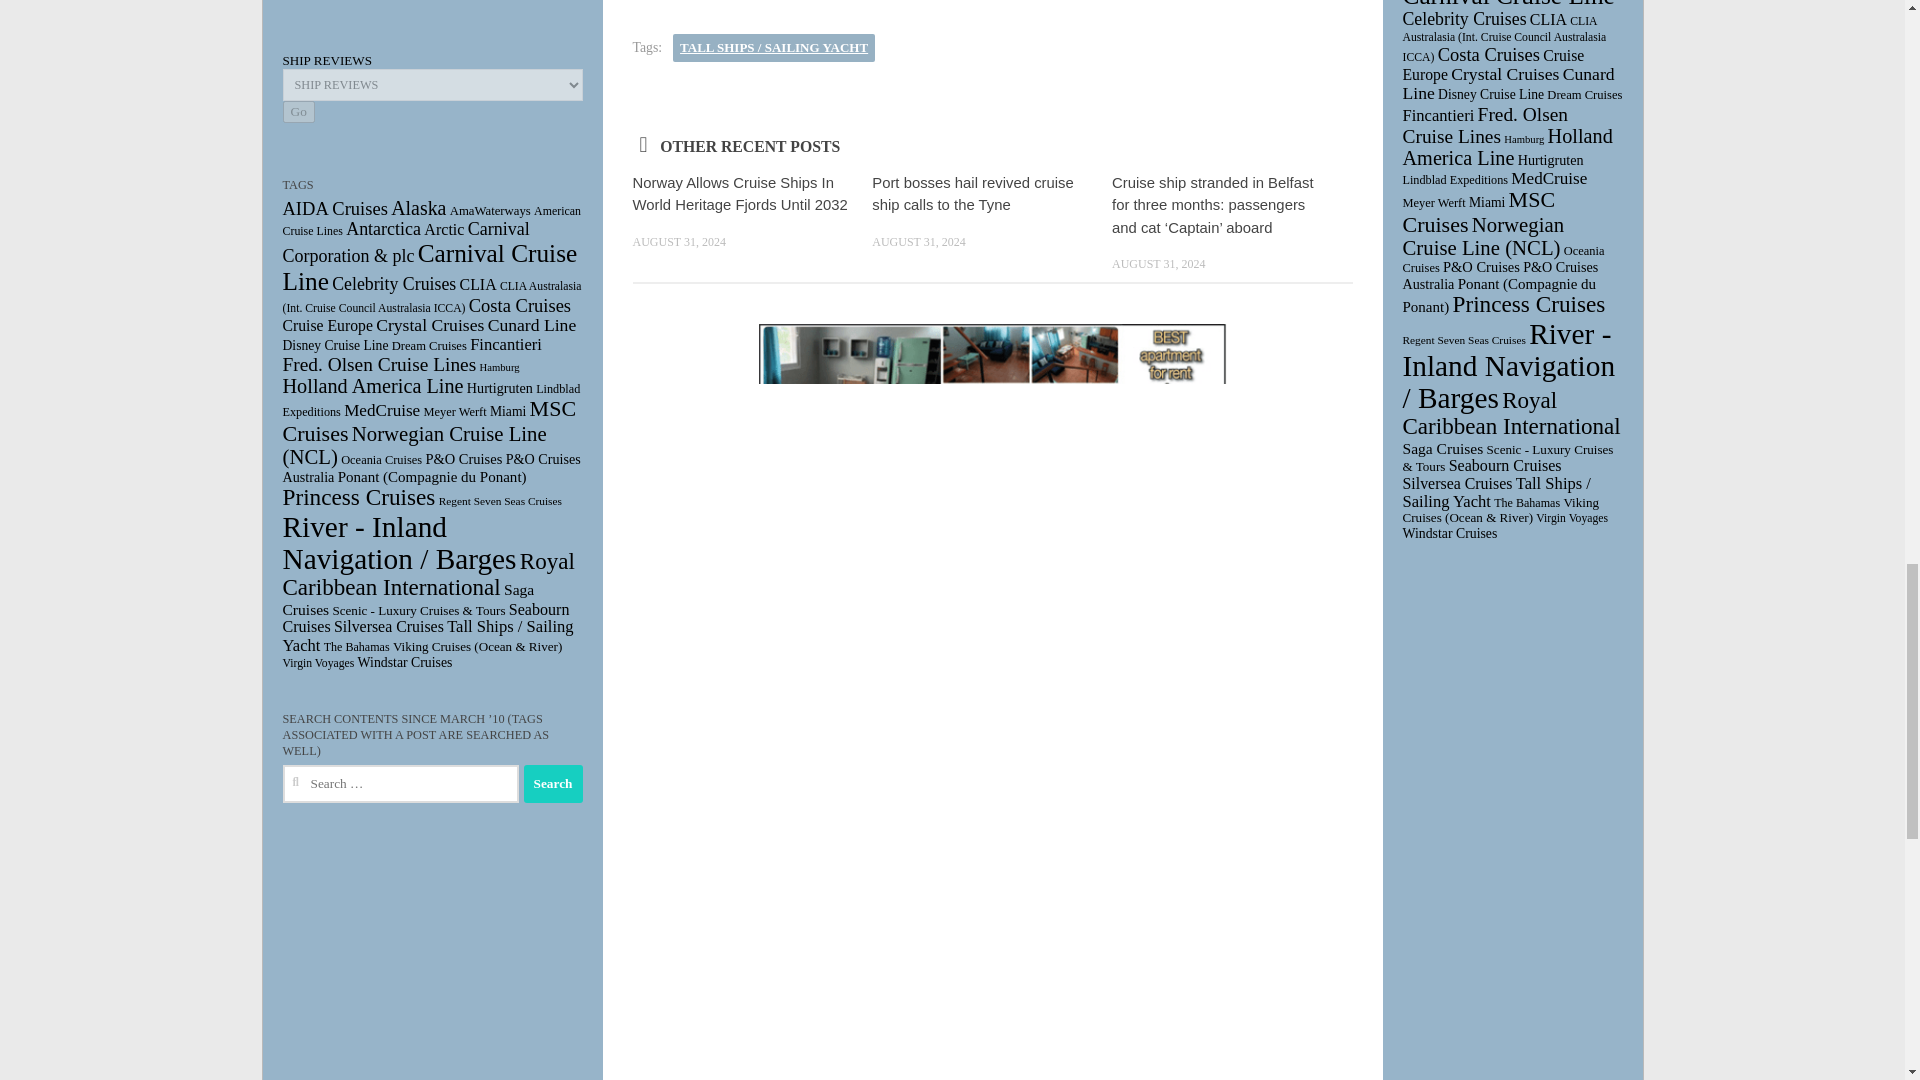 This screenshot has height=1080, width=1920. Describe the element at coordinates (298, 112) in the screenshot. I see `Go` at that location.